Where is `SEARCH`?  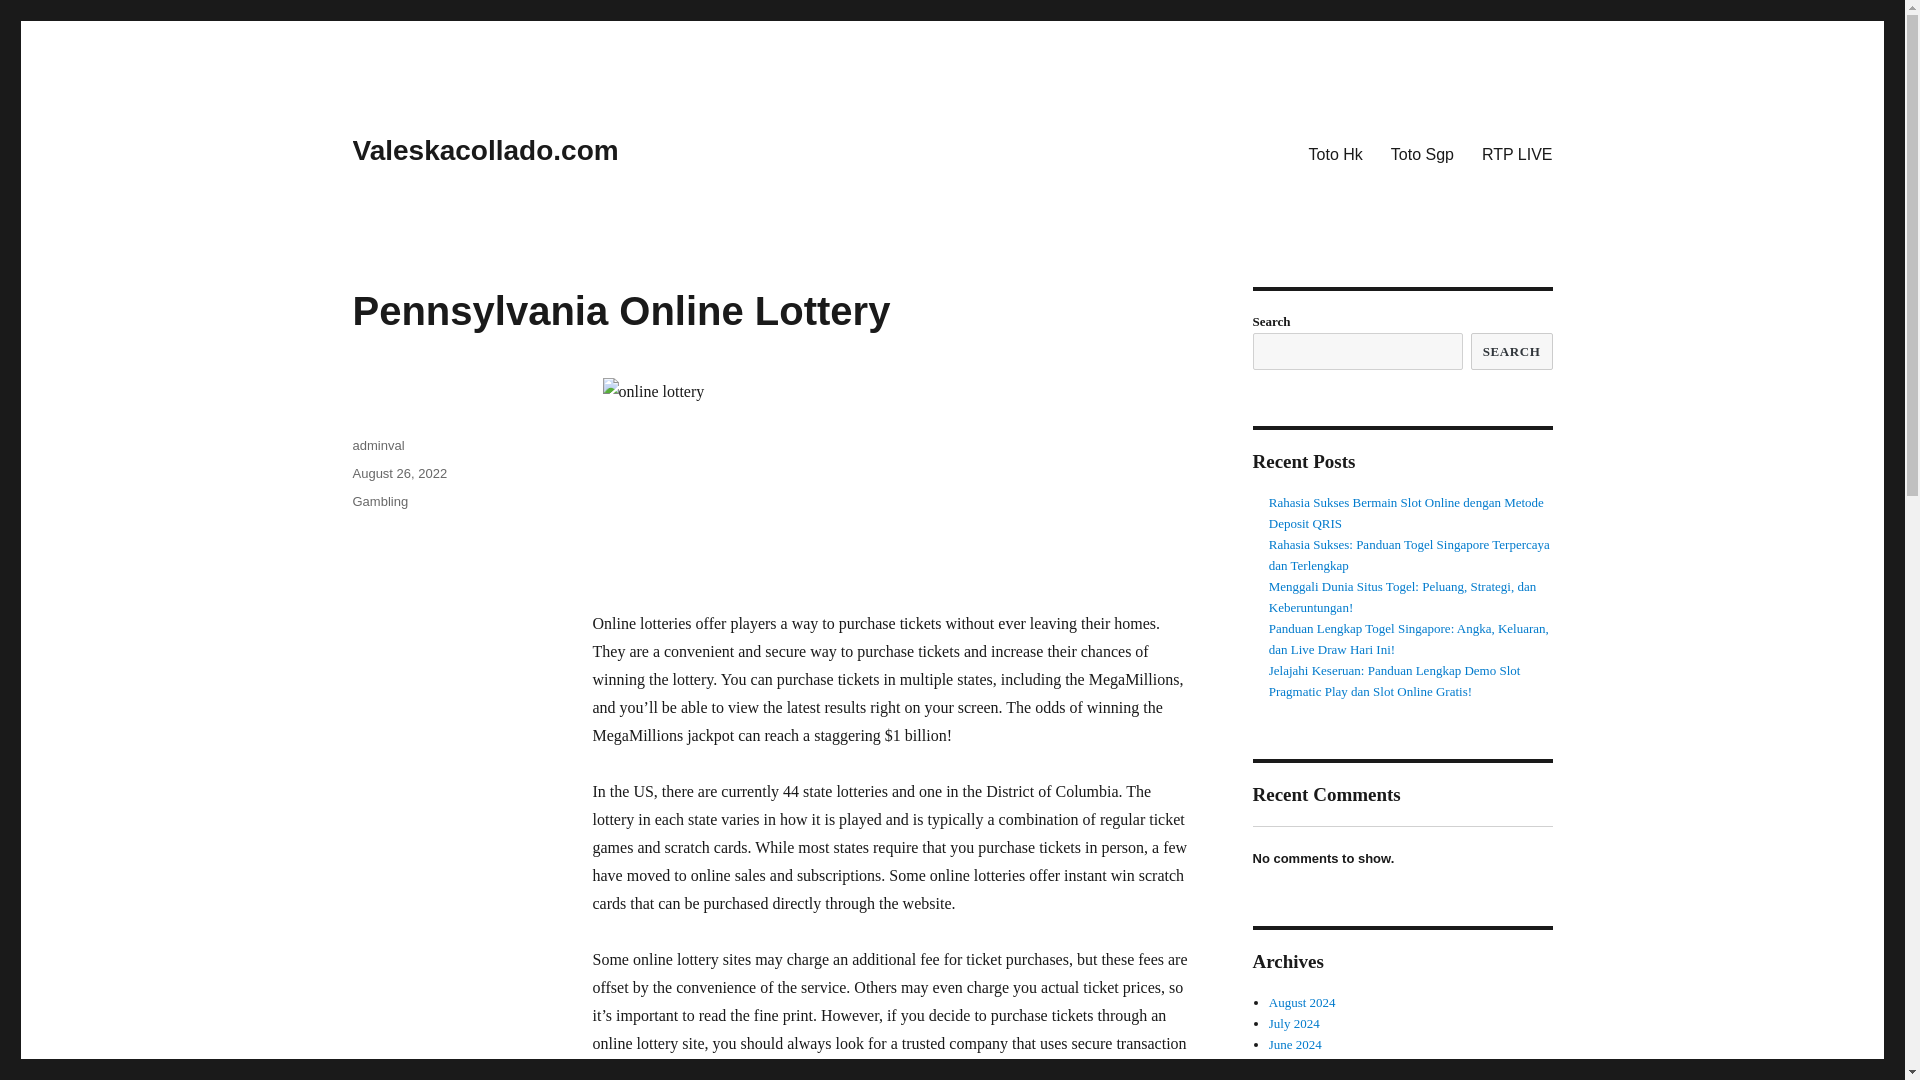
SEARCH is located at coordinates (1512, 351).